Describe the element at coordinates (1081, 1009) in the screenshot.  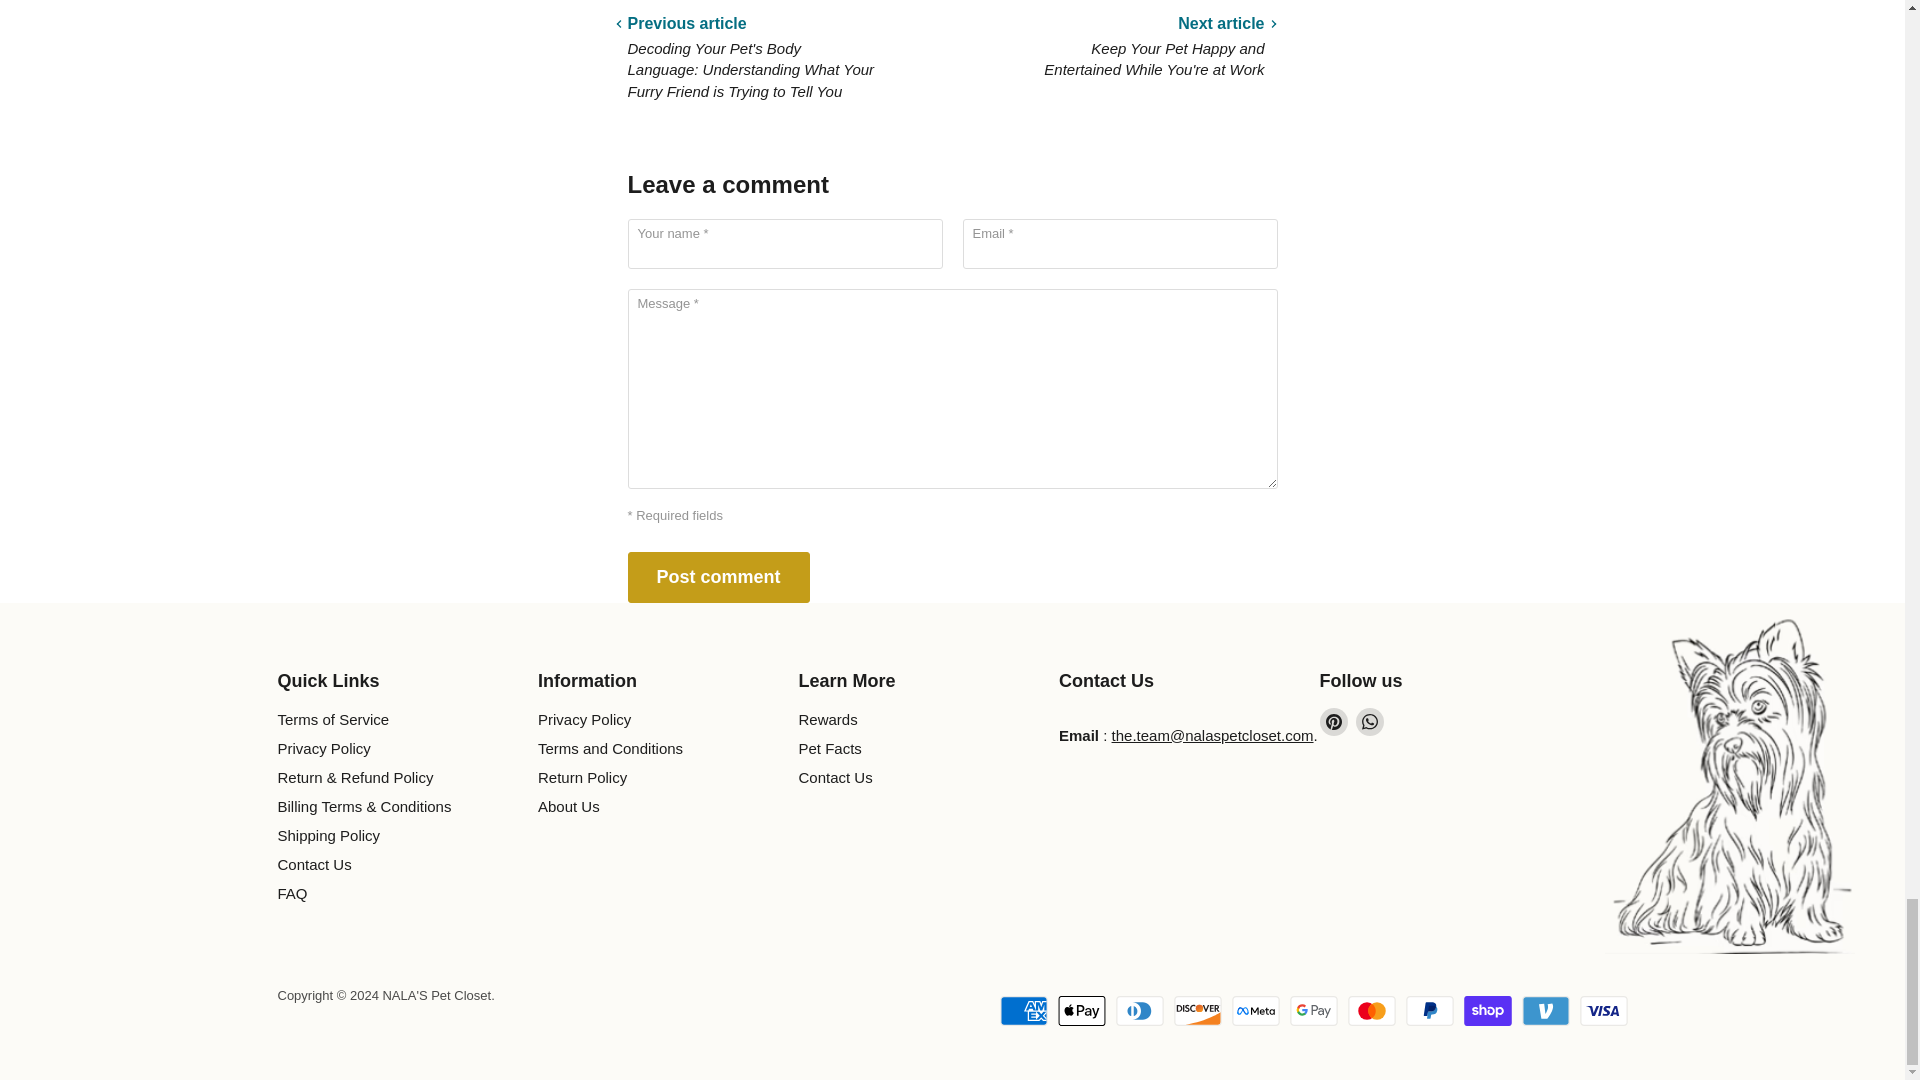
I see `Apple Pay` at that location.